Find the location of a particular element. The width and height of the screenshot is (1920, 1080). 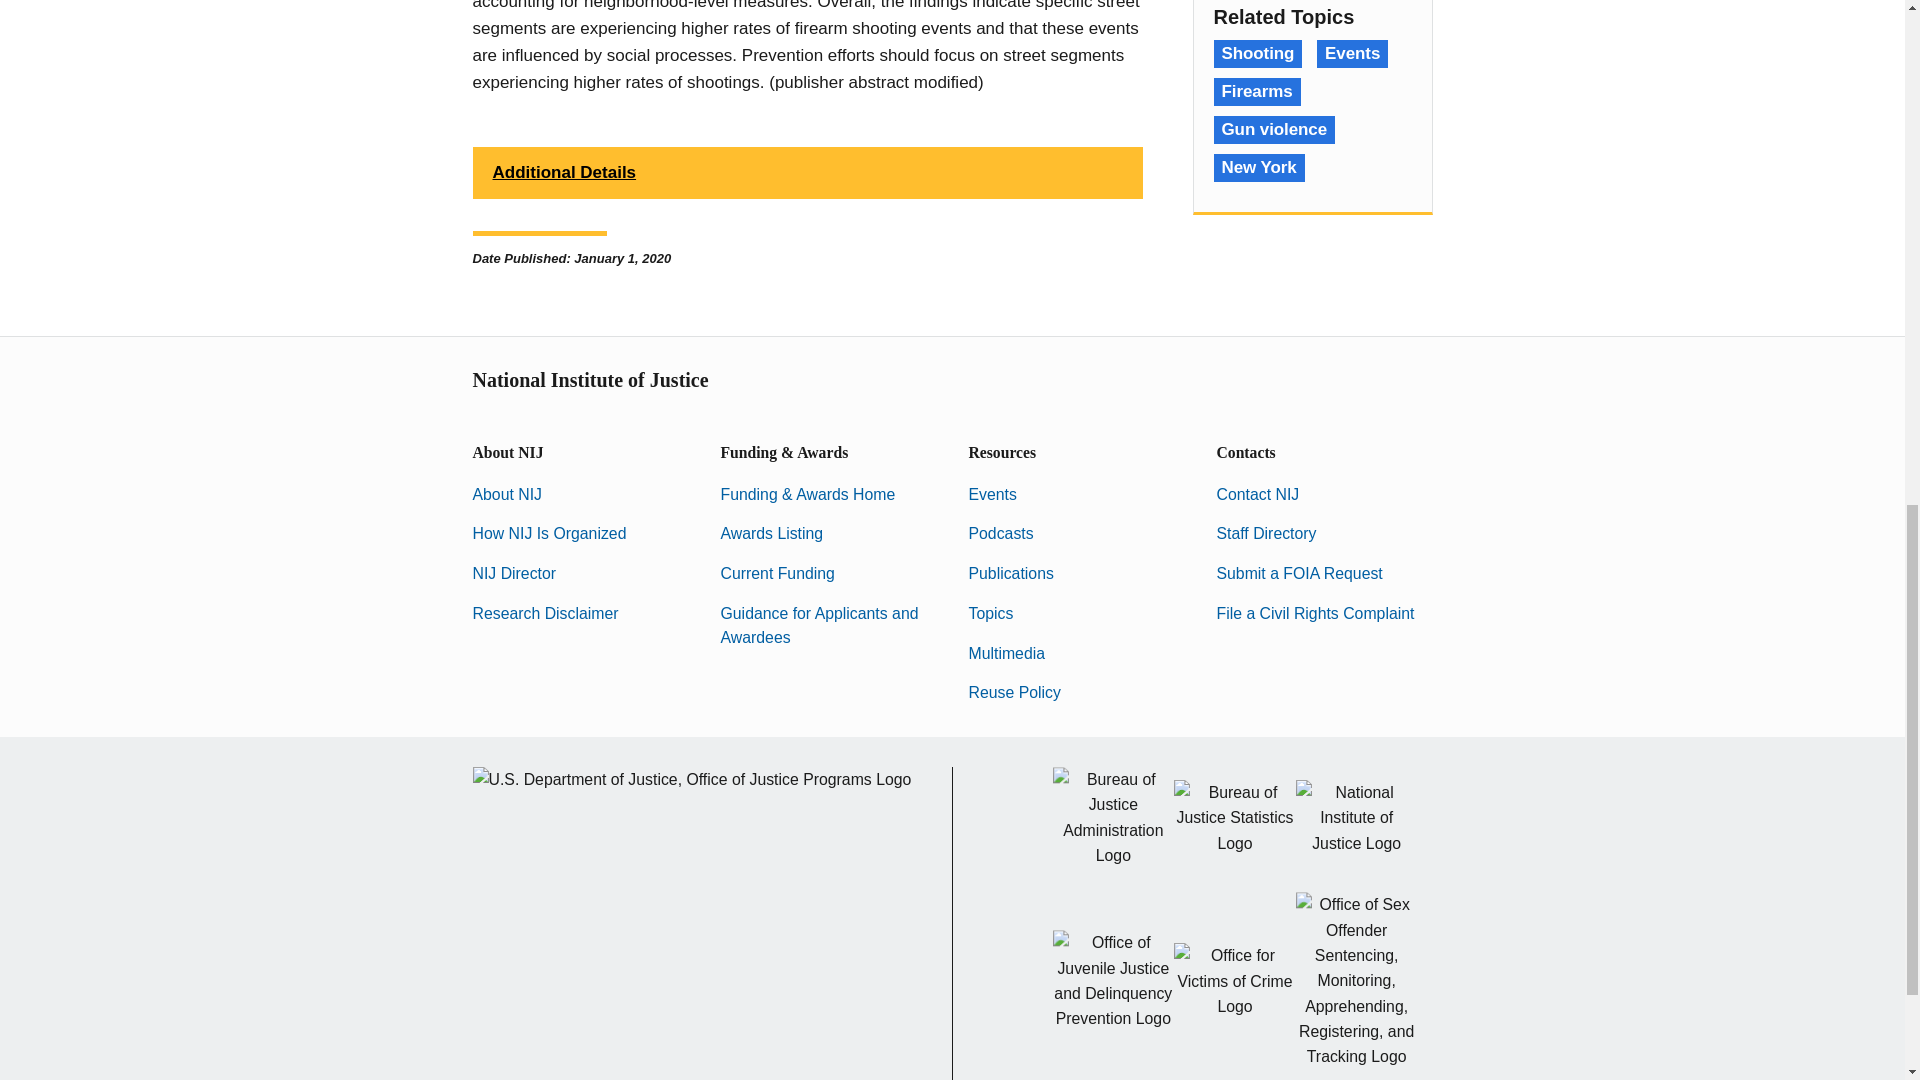

Shooting is located at coordinates (1258, 54).